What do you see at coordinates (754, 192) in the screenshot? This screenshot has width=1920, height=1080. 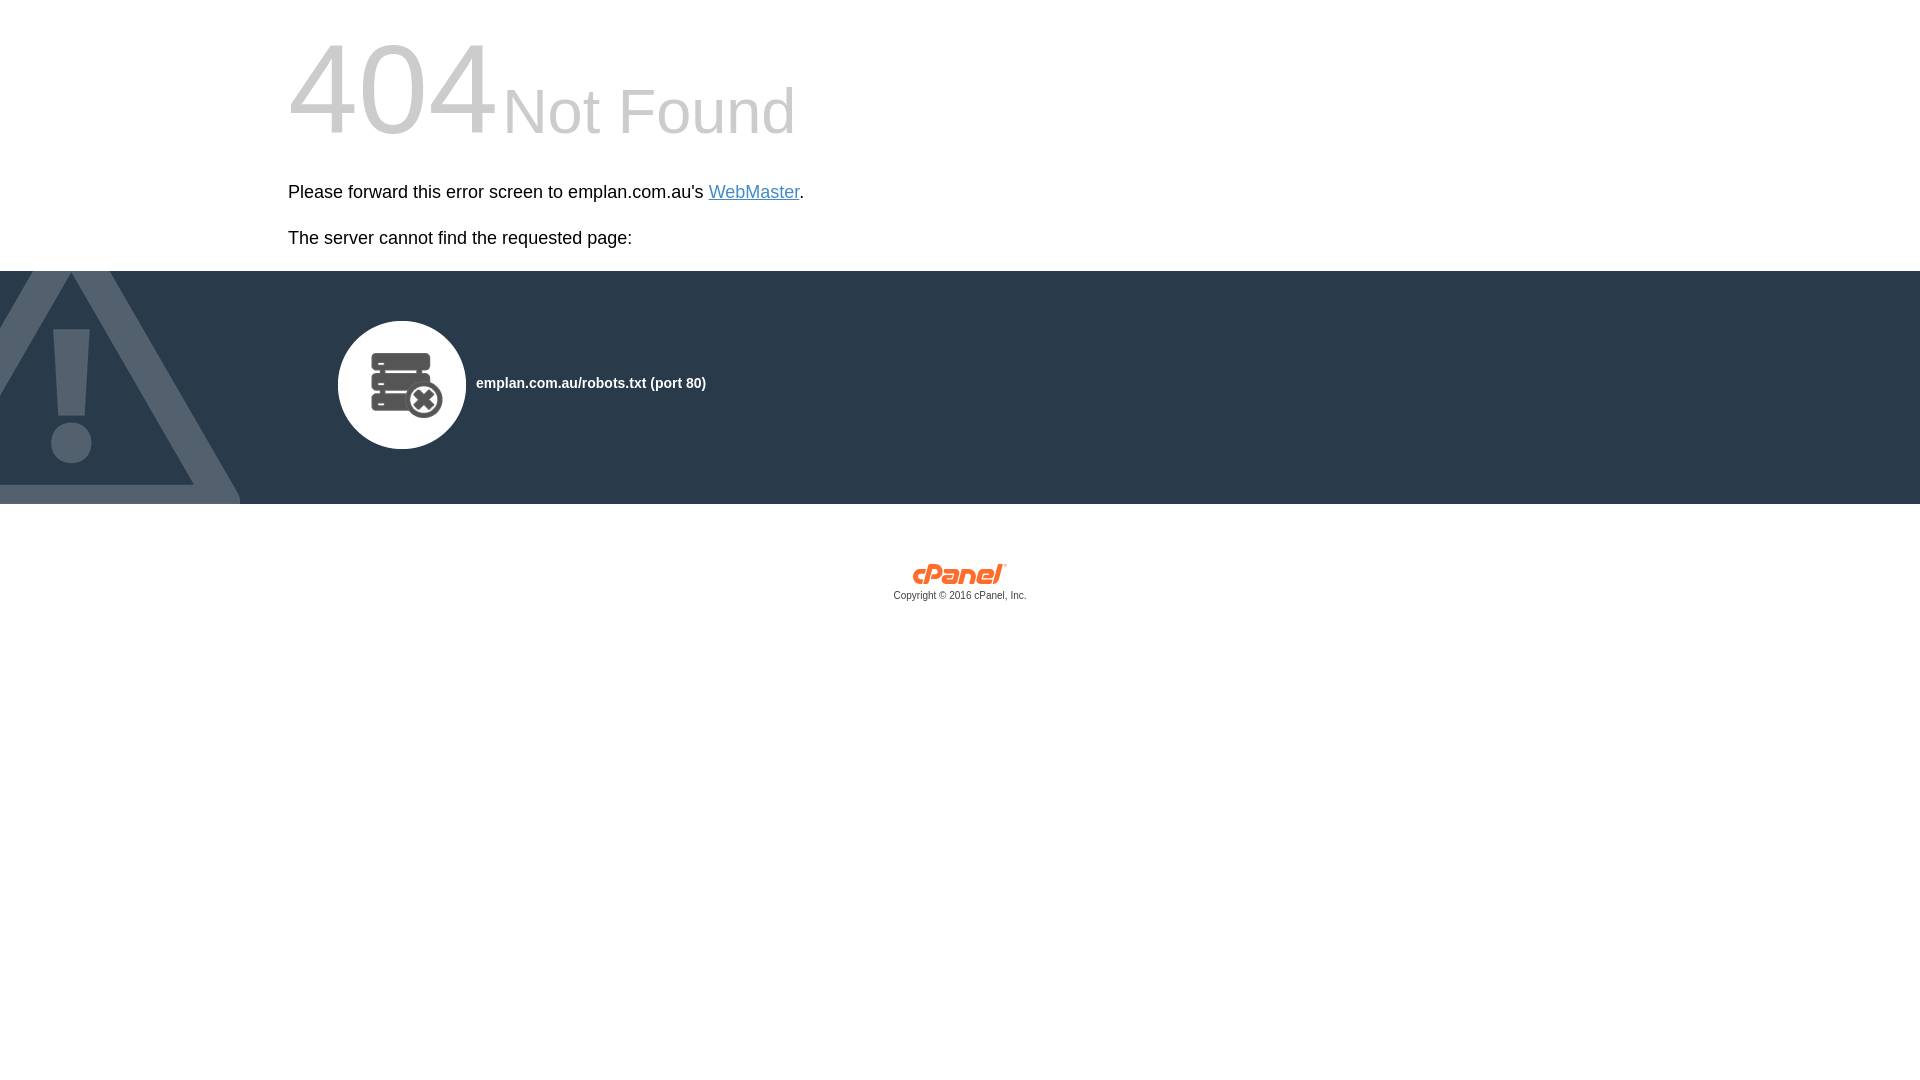 I see `WebMaster` at bounding box center [754, 192].